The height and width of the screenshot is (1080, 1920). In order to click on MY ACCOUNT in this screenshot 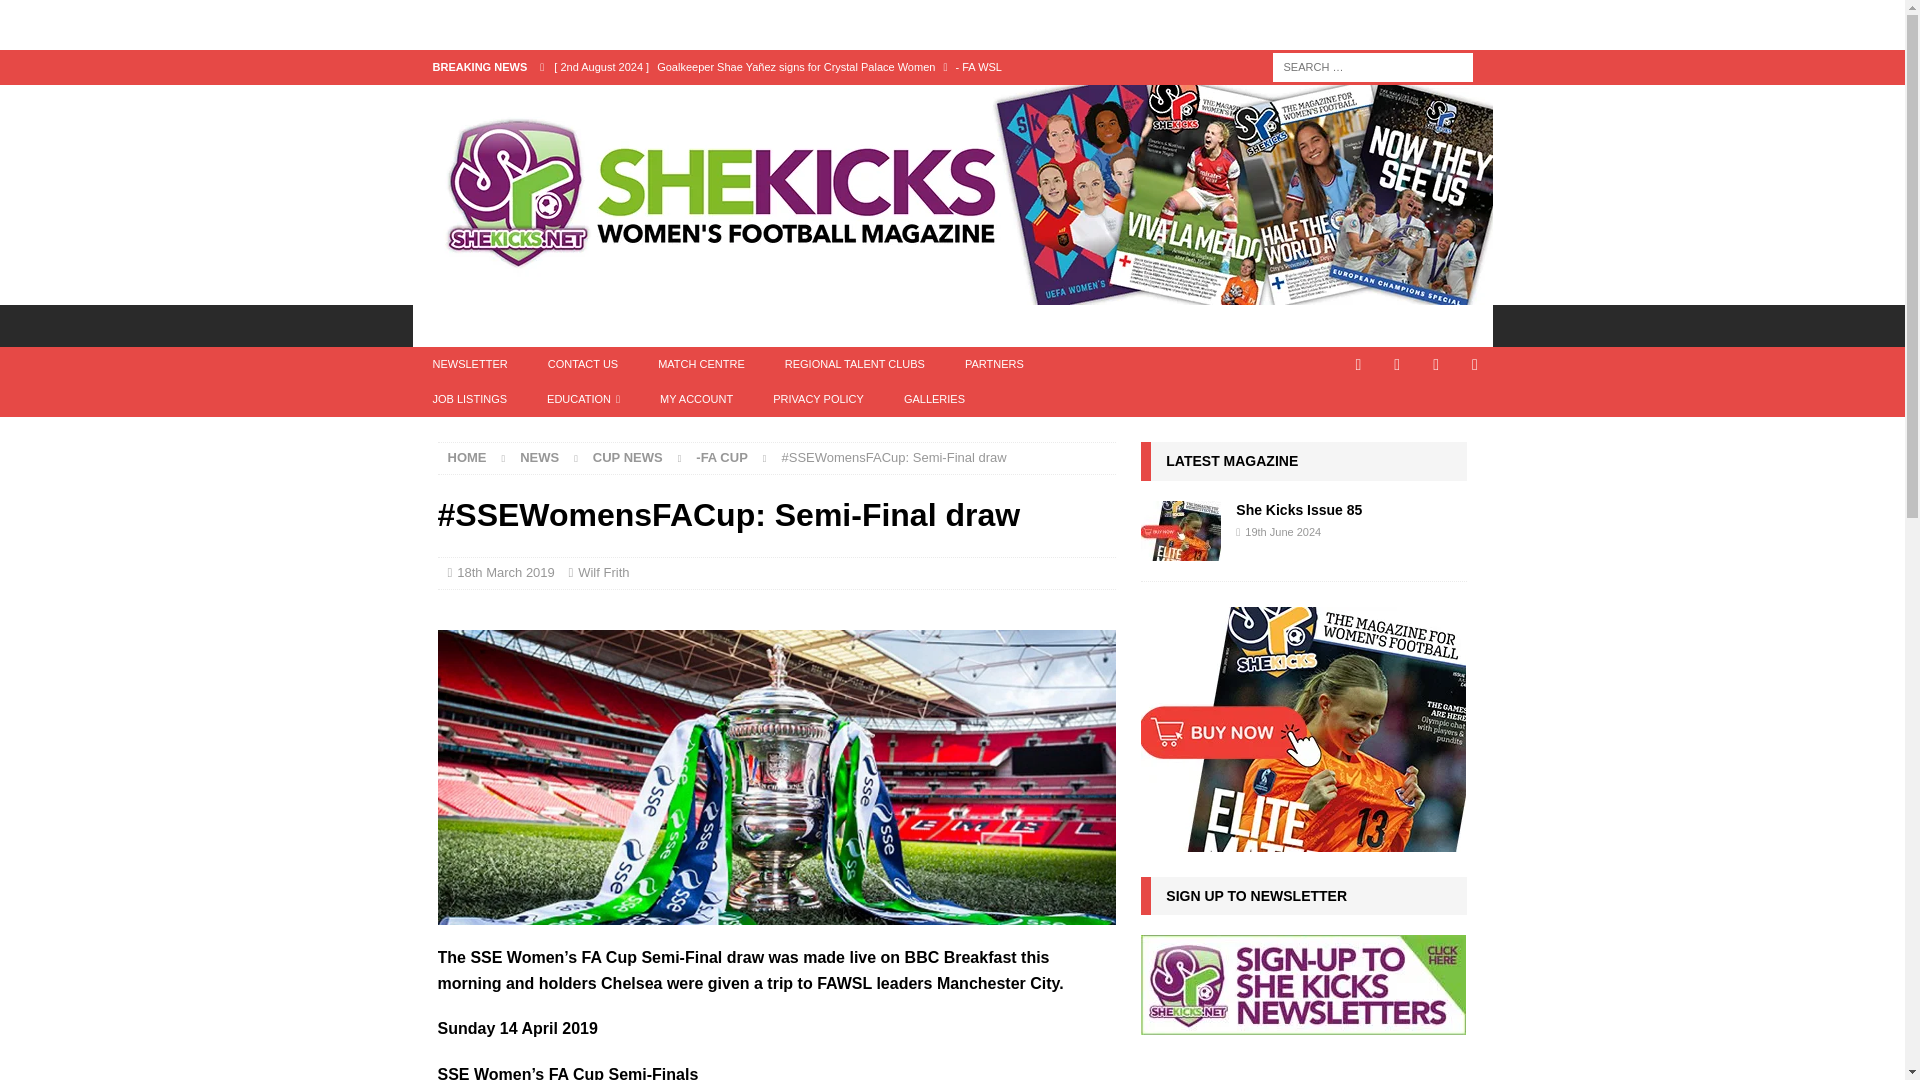, I will do `click(696, 399)`.